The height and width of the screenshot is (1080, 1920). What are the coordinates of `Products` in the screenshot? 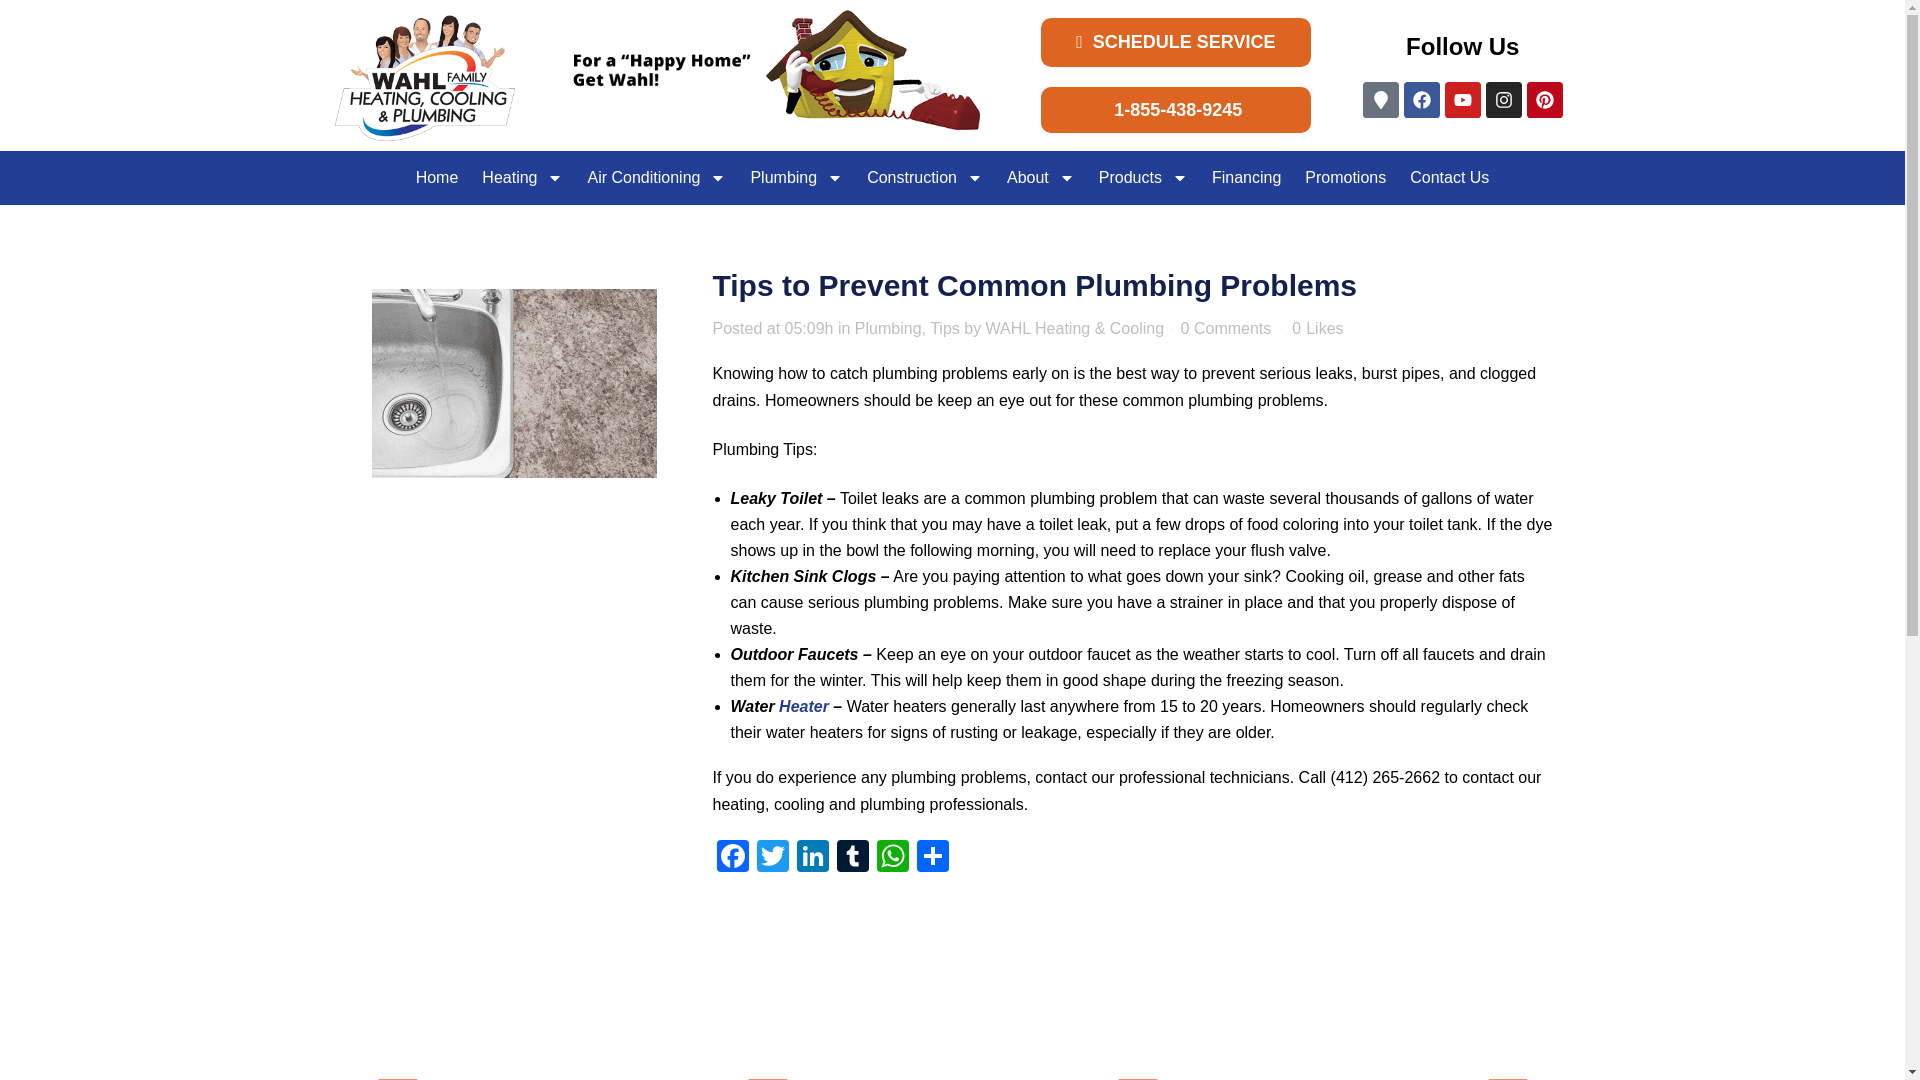 It's located at (1143, 178).